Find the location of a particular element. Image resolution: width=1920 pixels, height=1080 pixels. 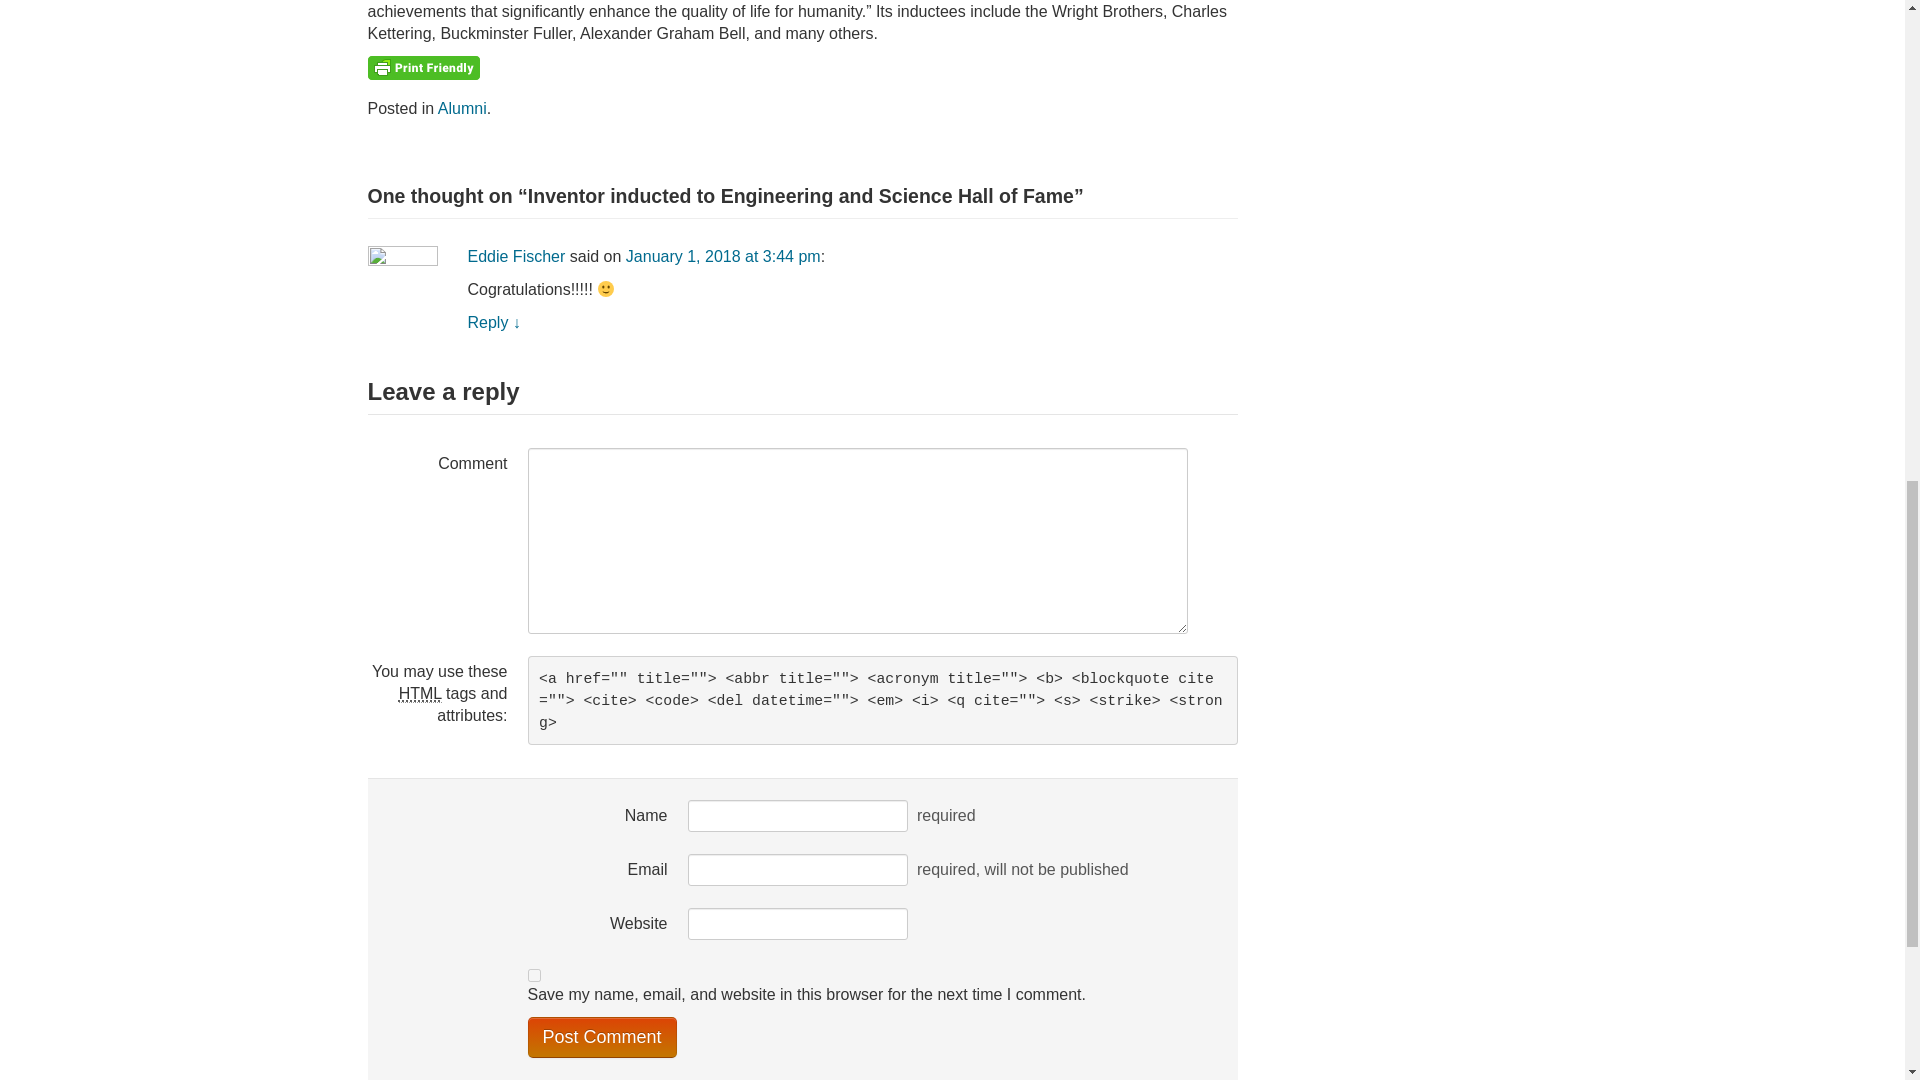

HyperText Markup Language is located at coordinates (420, 694).